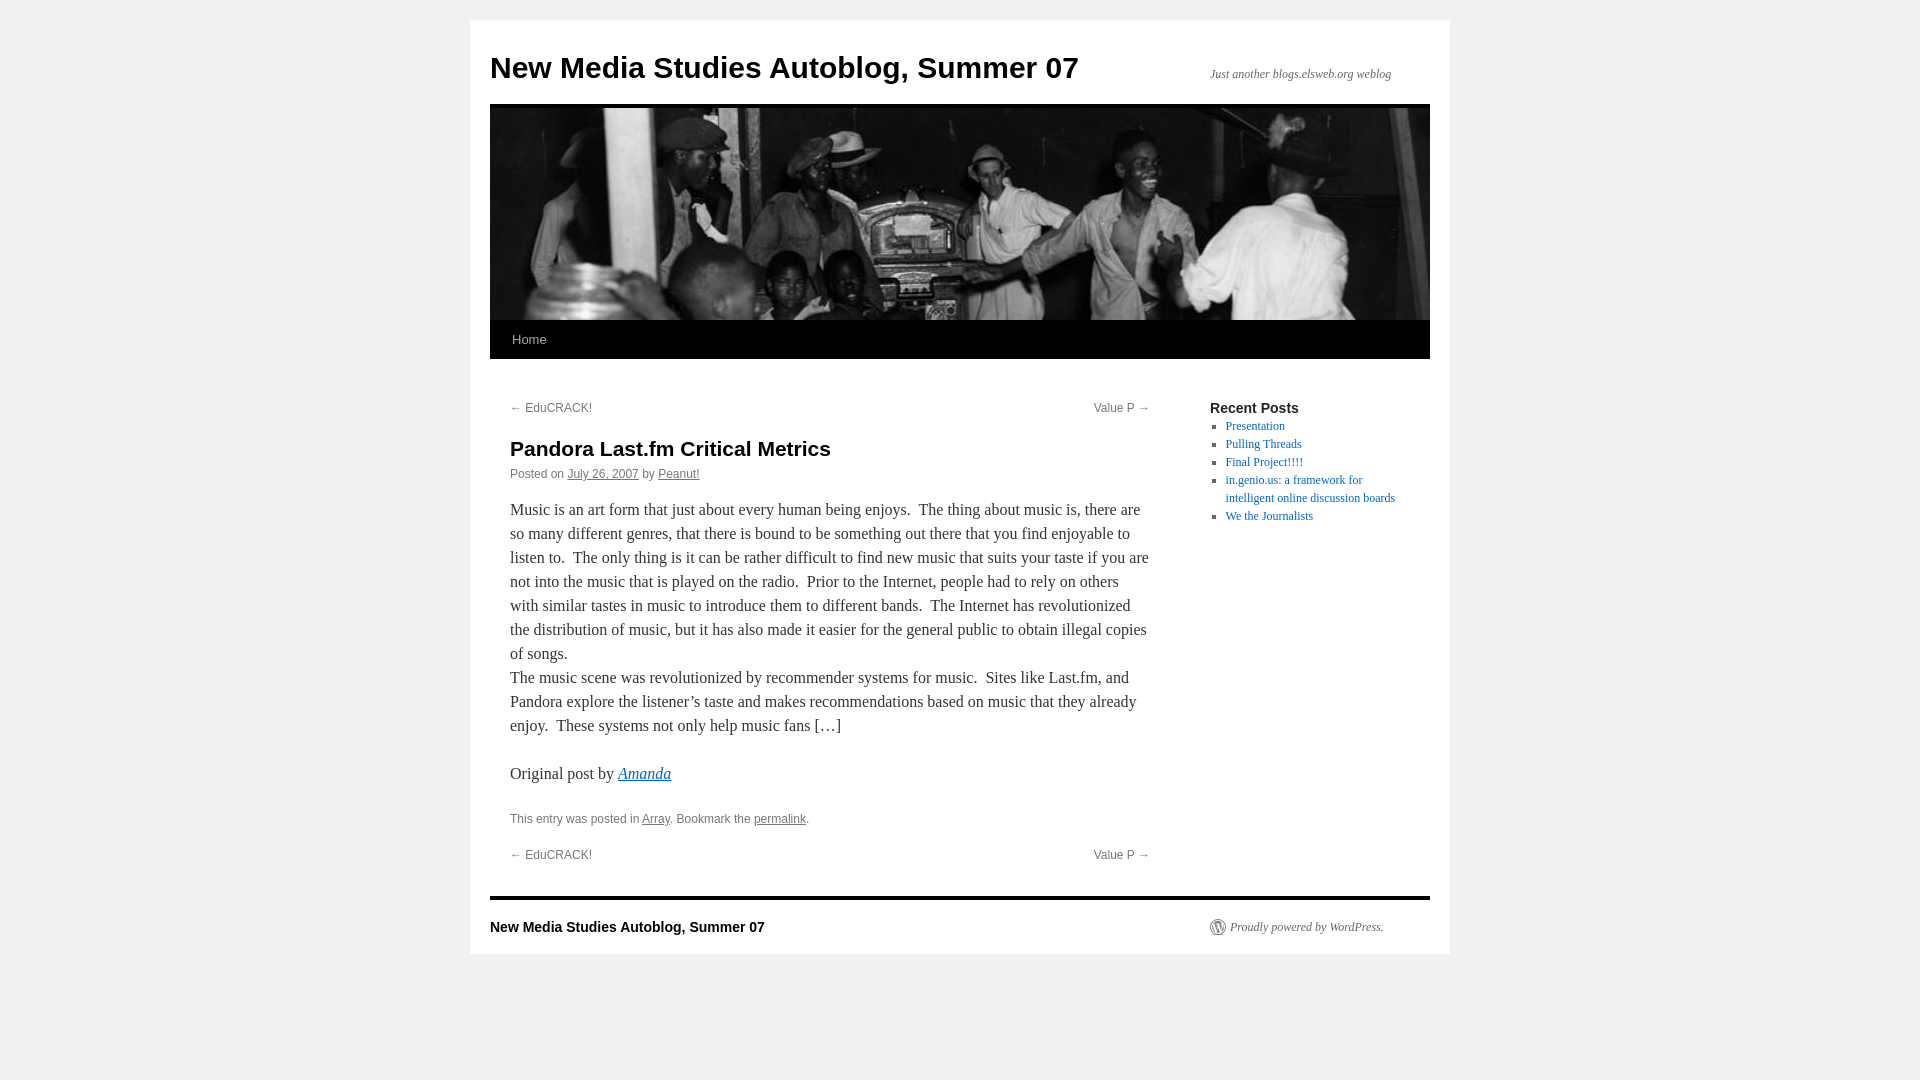  What do you see at coordinates (1264, 461) in the screenshot?
I see `Final Project!!!!` at bounding box center [1264, 461].